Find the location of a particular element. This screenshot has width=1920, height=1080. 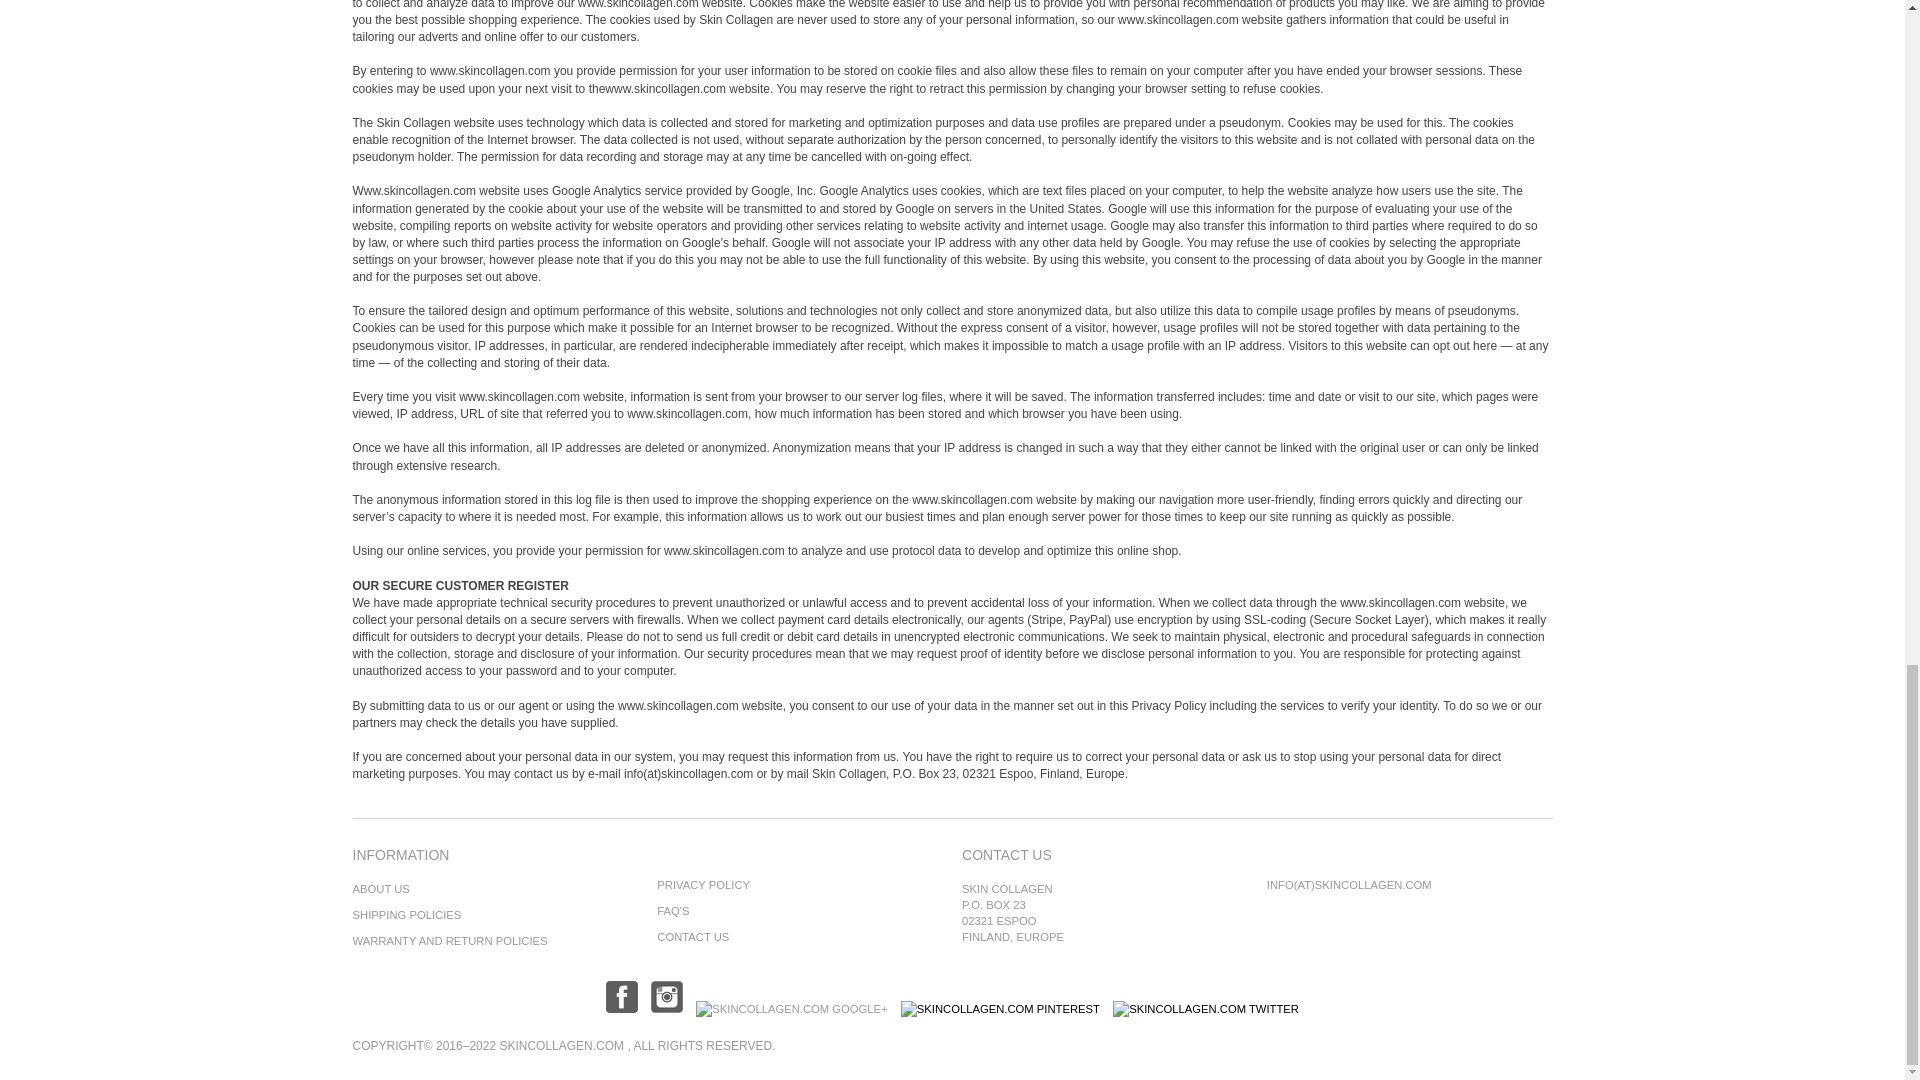

SKINCOLLAGEN.COM TWITTER is located at coordinates (1206, 1009).